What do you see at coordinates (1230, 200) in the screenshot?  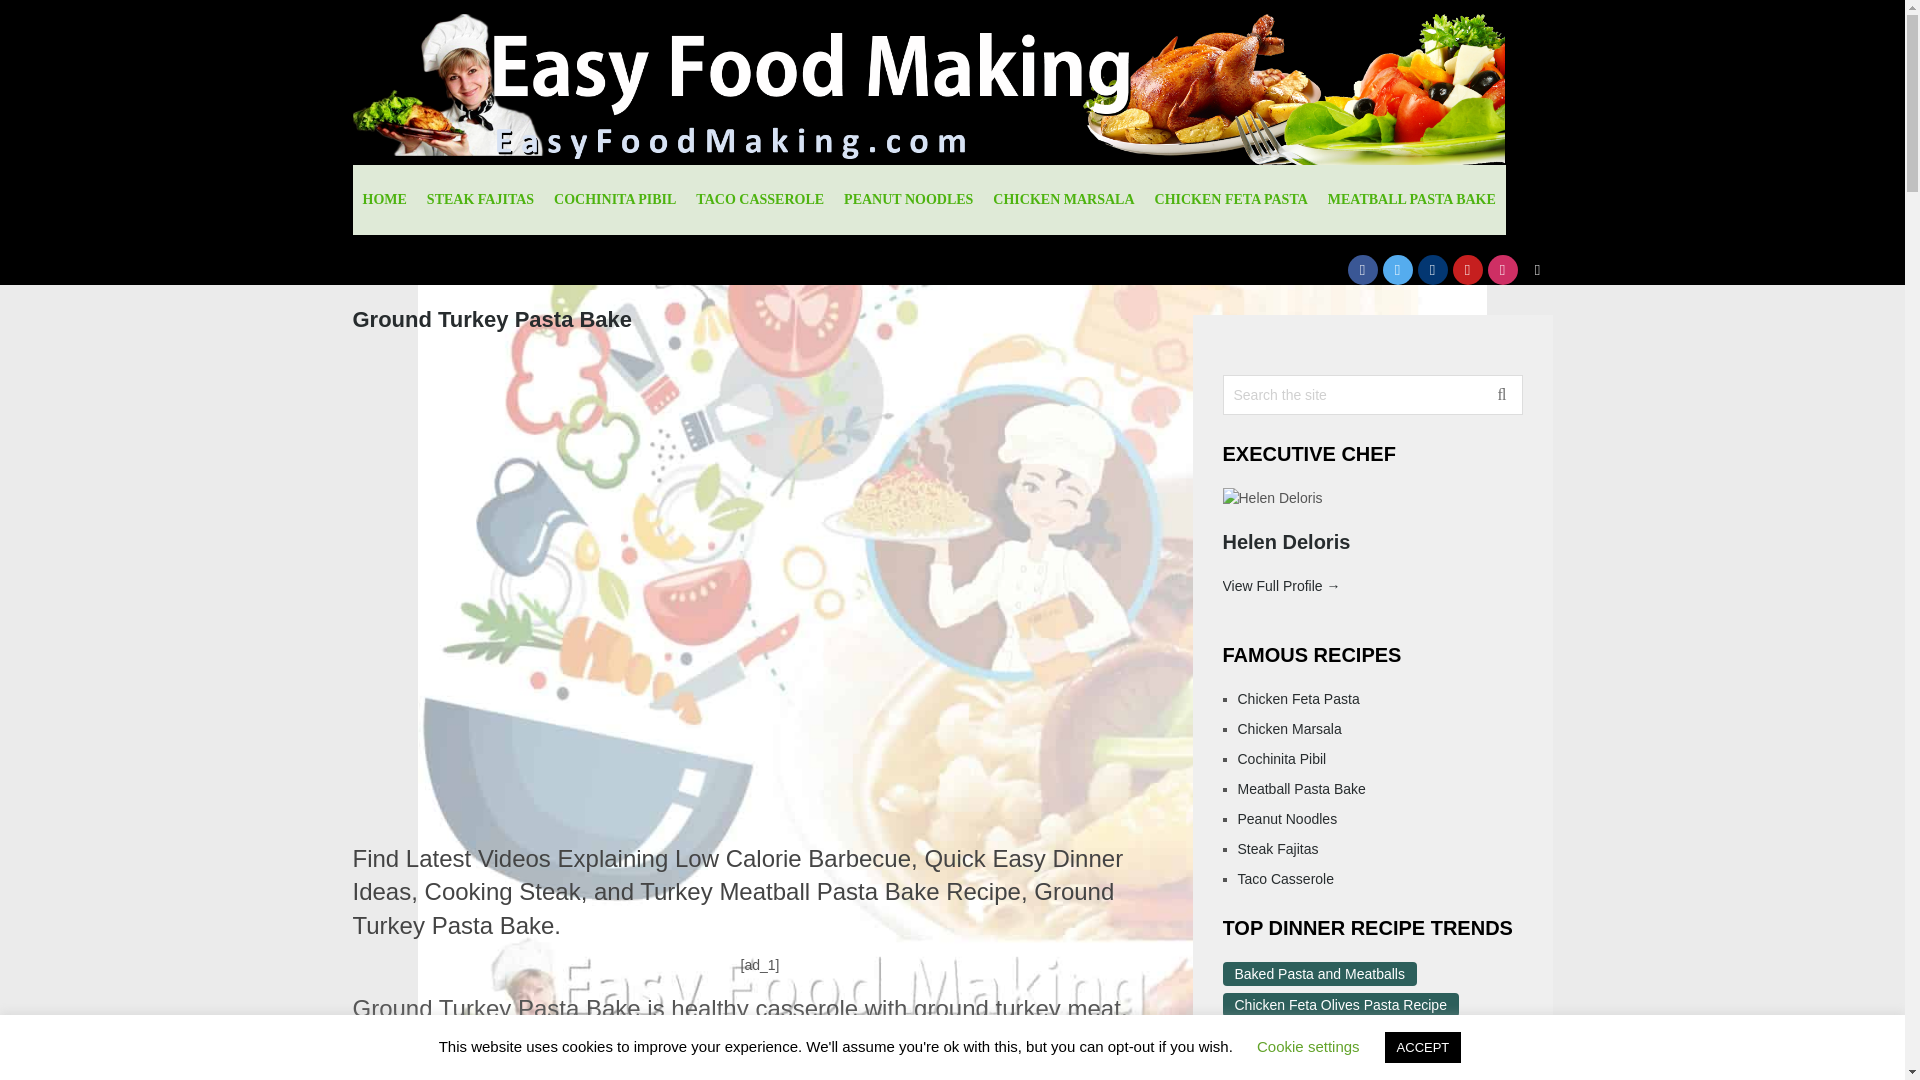 I see `CHICKEN FETA PASTA` at bounding box center [1230, 200].